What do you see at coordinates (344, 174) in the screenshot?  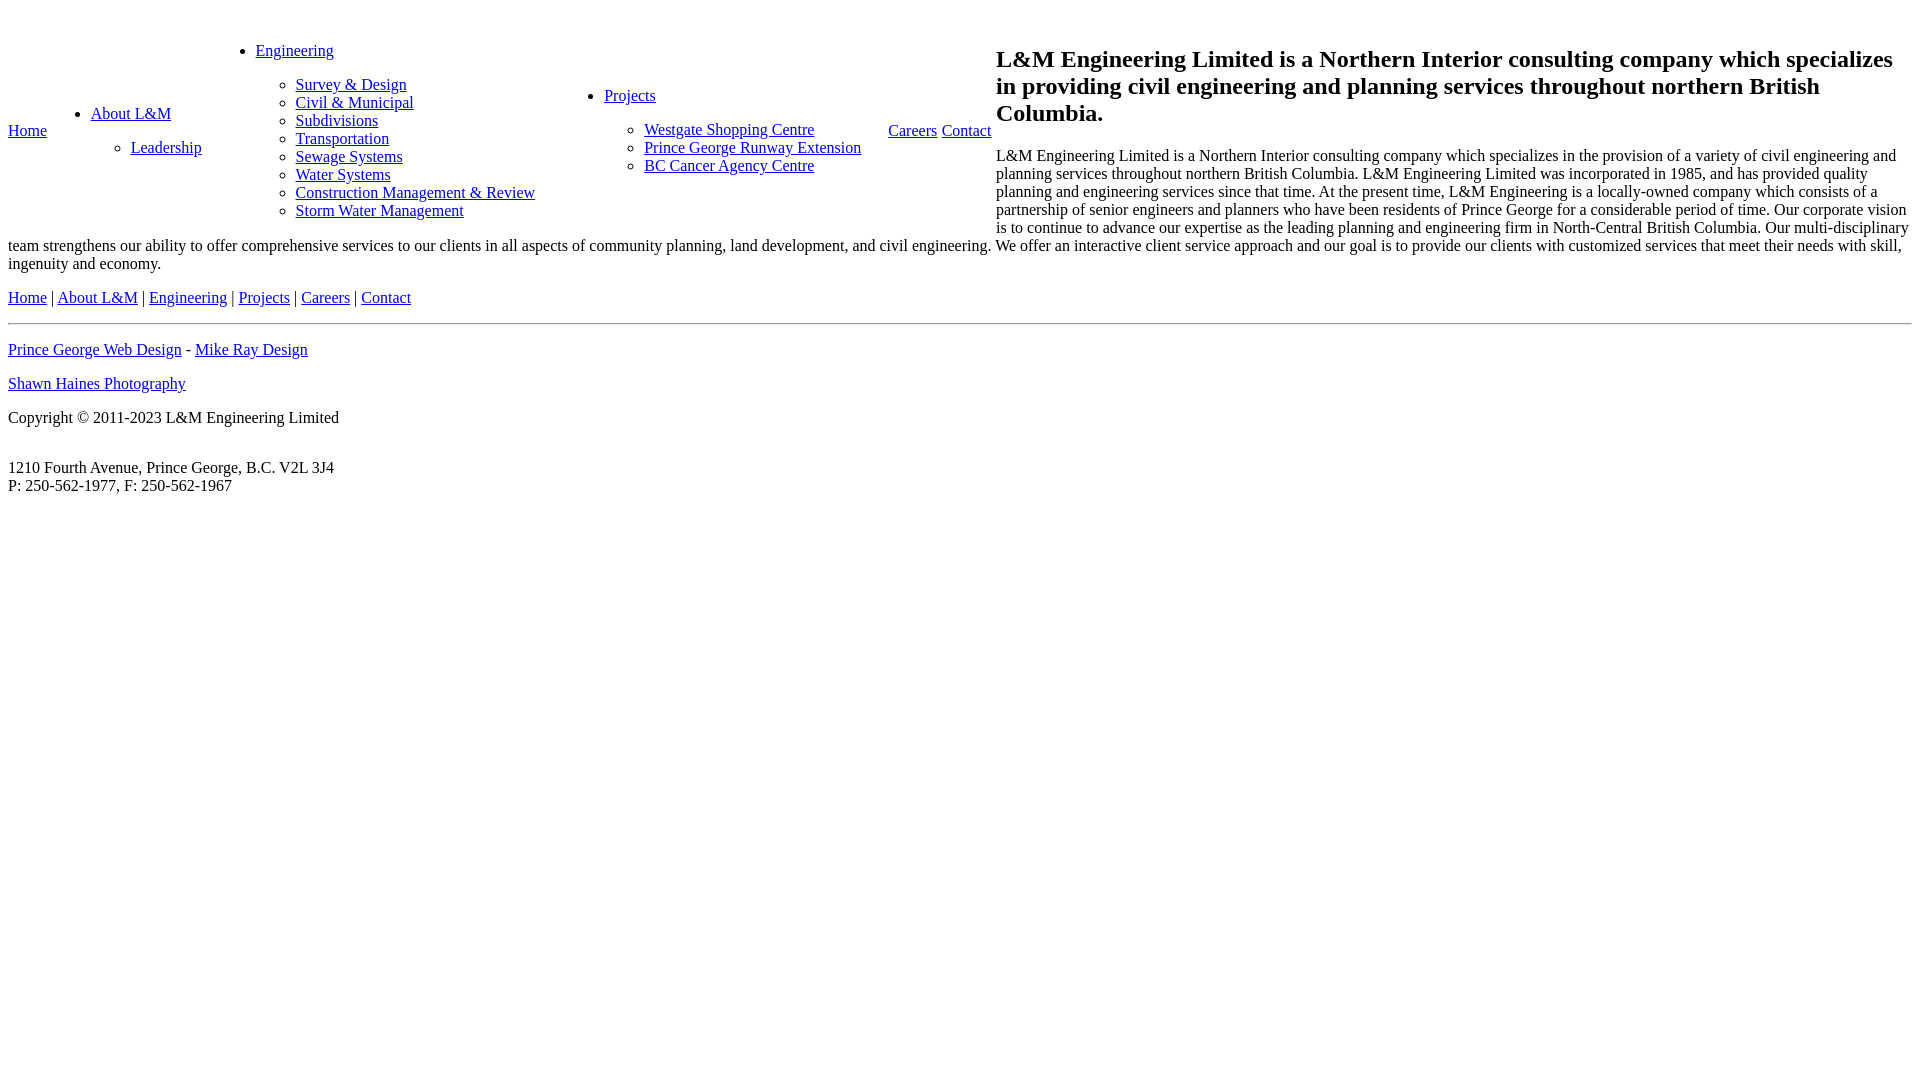 I see `Water Systems` at bounding box center [344, 174].